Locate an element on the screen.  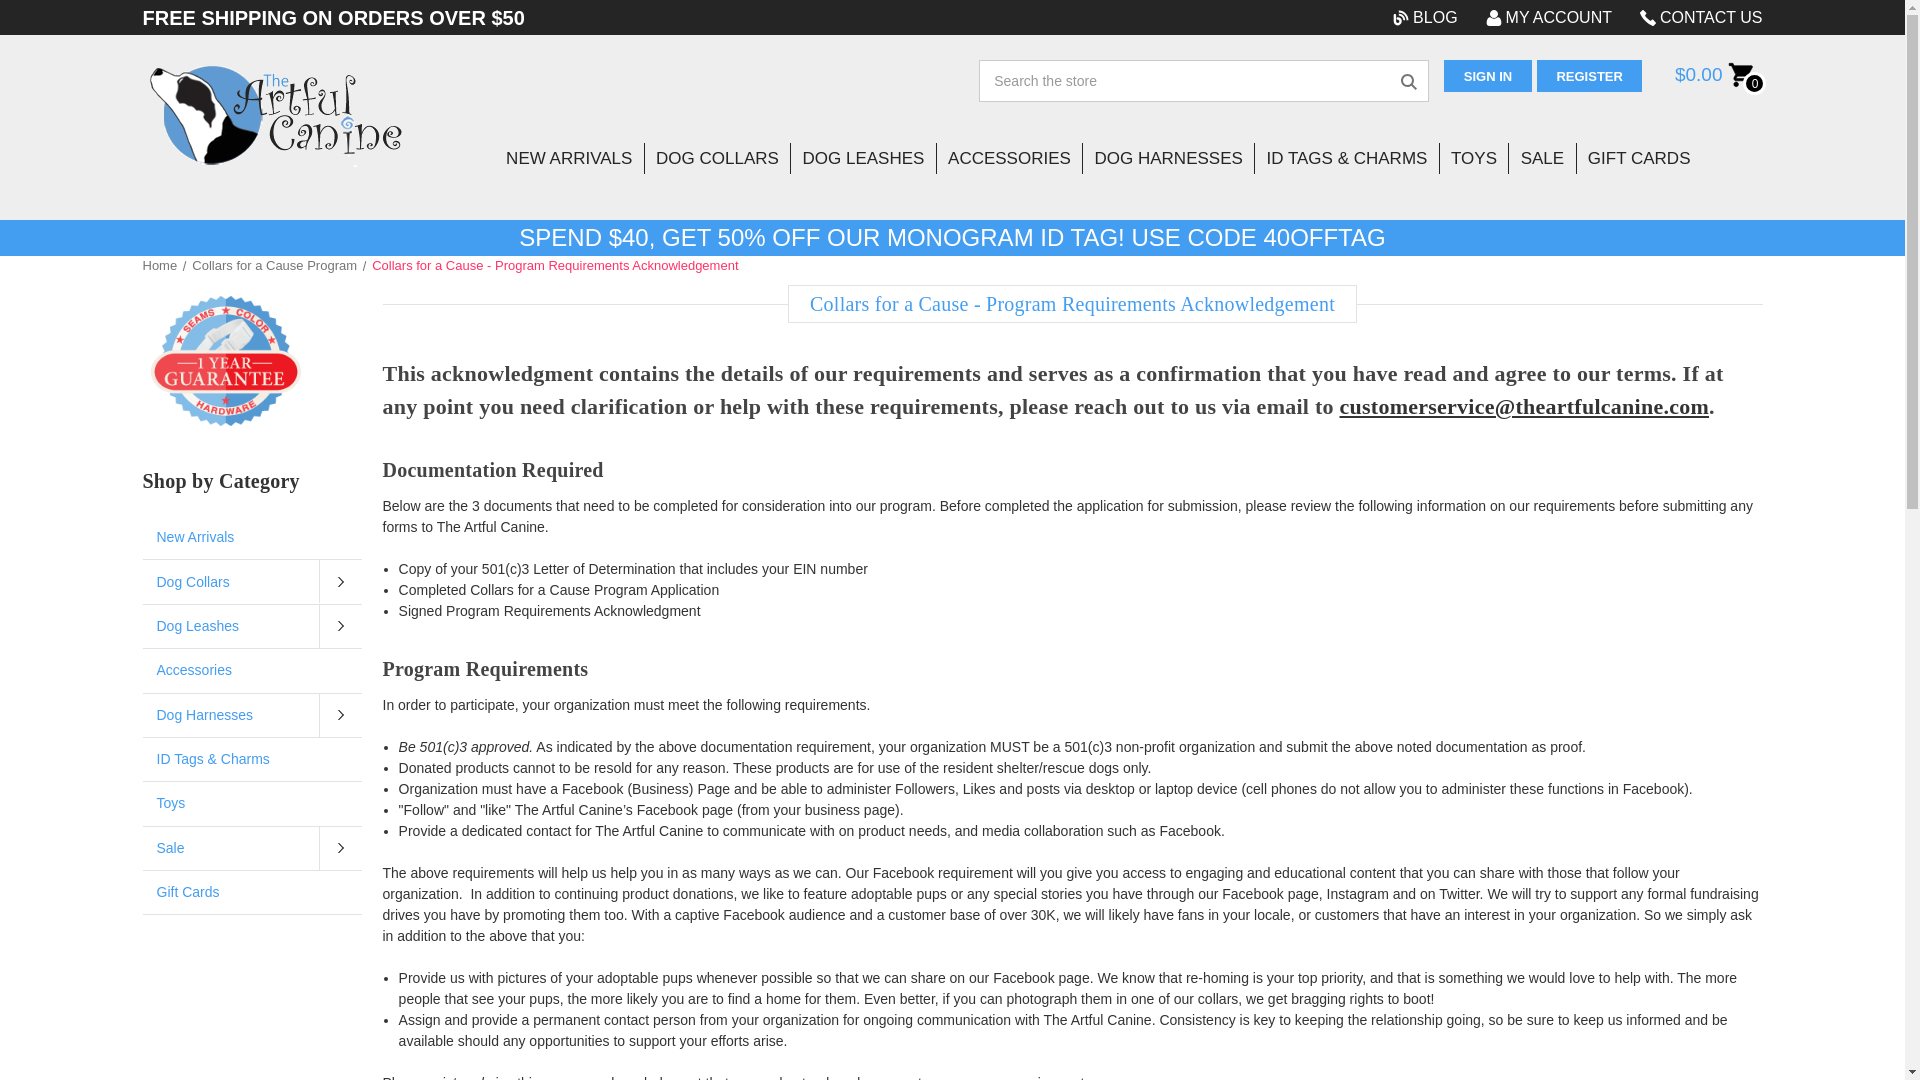
DOG COLLARS is located at coordinates (718, 158).